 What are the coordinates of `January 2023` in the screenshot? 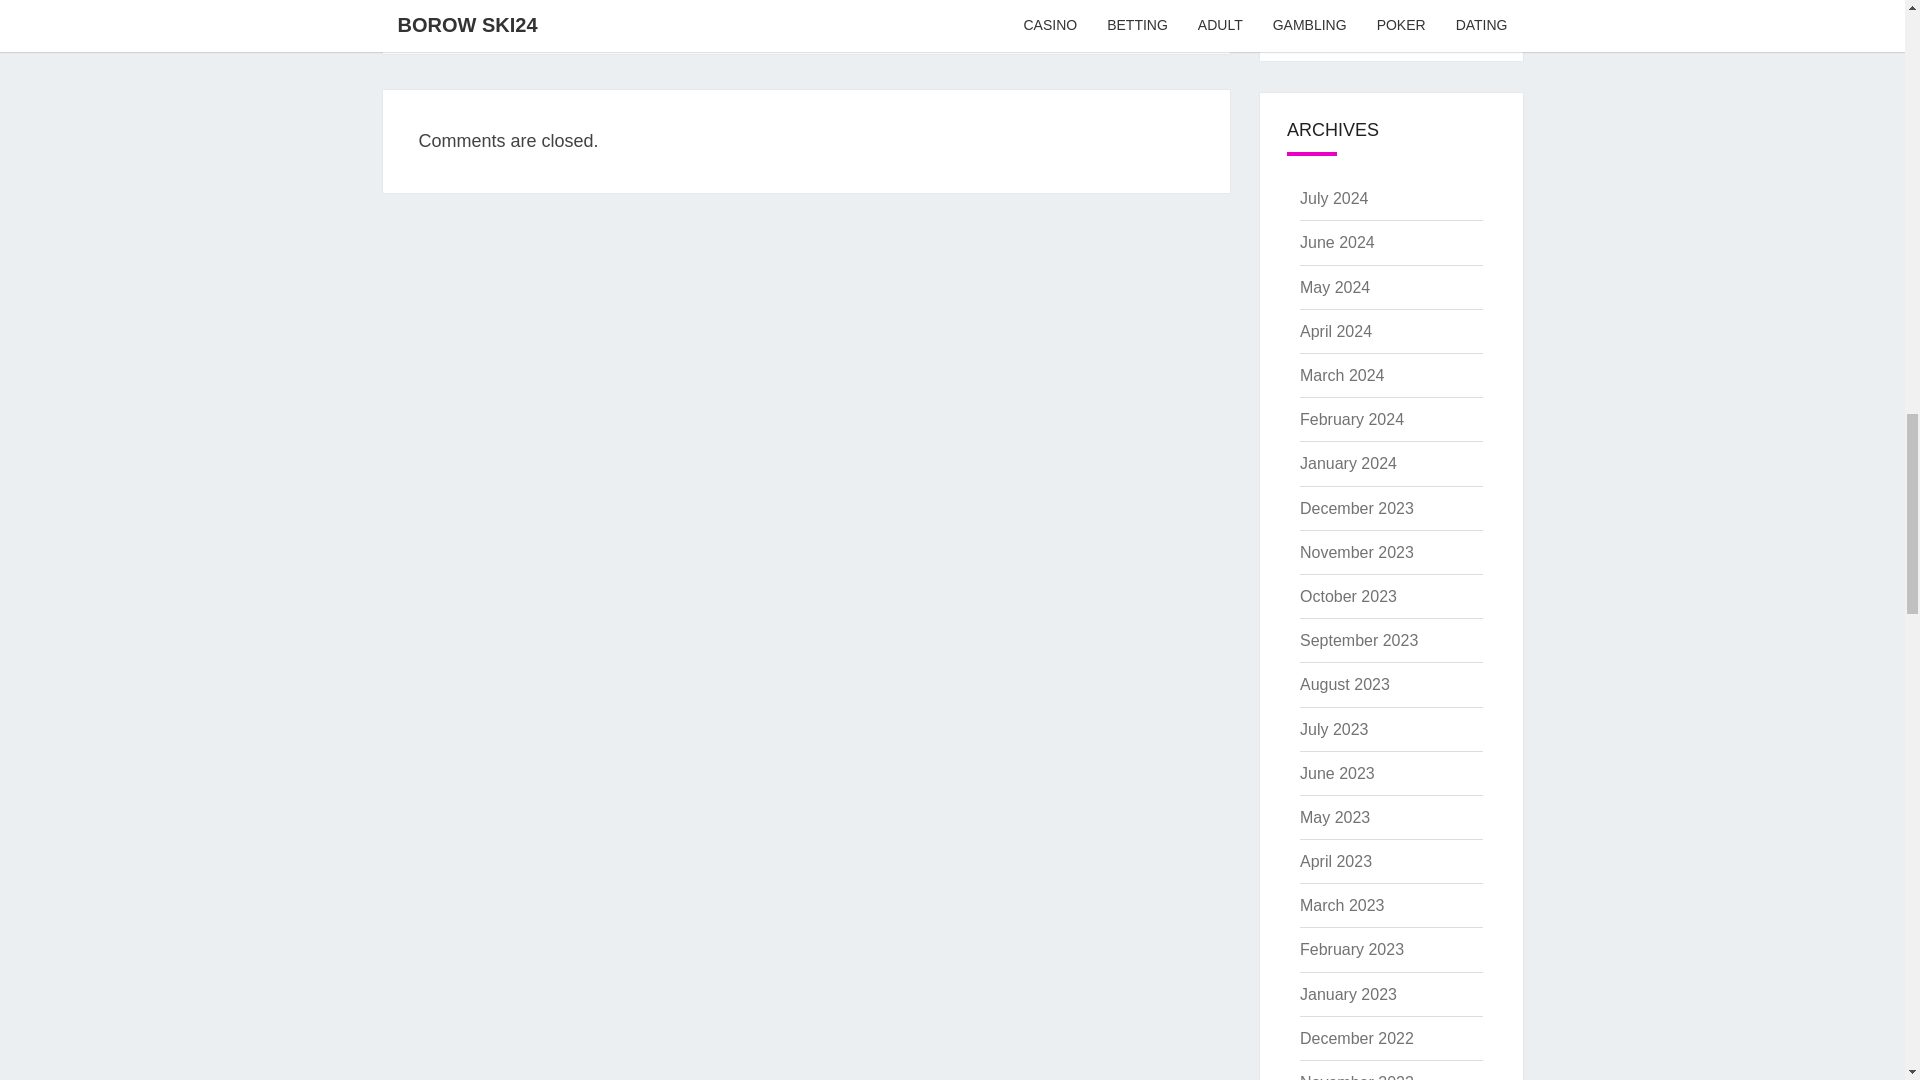 It's located at (1348, 994).